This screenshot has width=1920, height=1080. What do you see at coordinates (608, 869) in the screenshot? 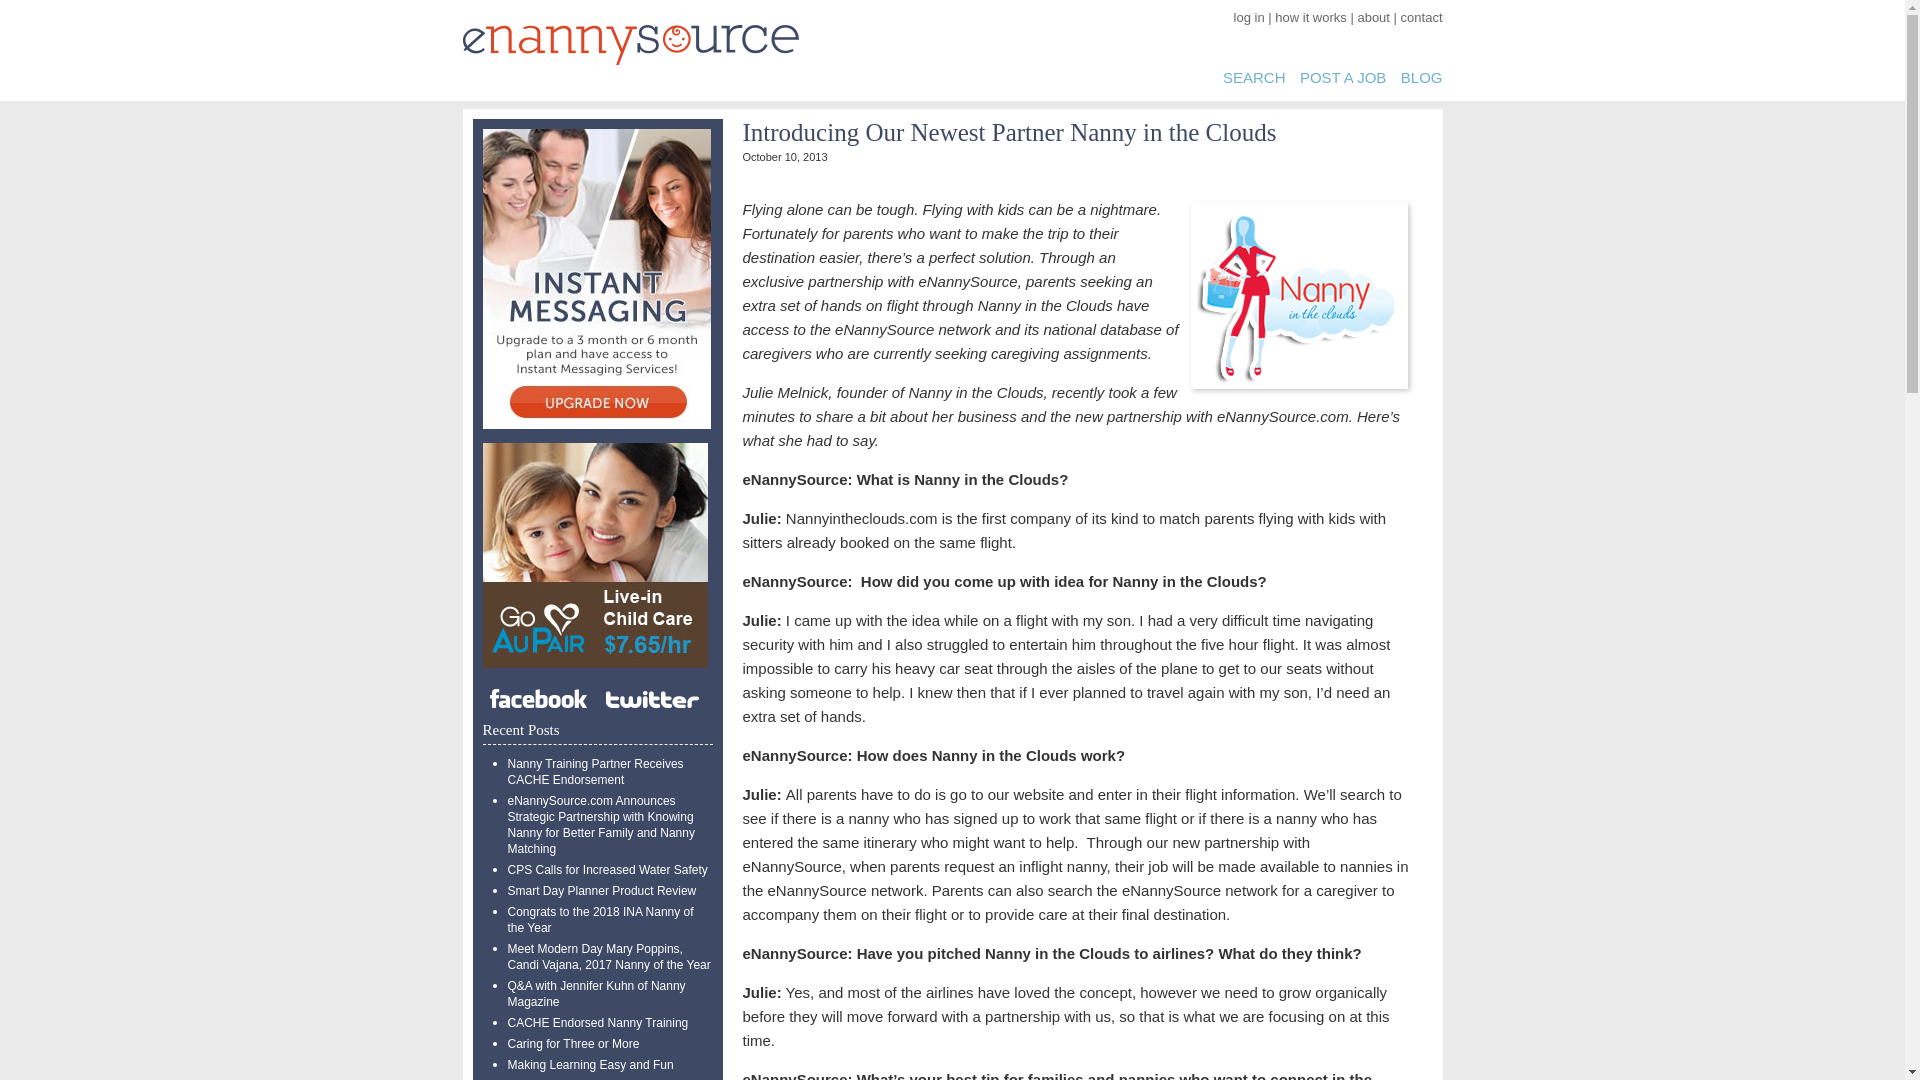
I see `CPS Calls for Increased Water Safety` at bounding box center [608, 869].